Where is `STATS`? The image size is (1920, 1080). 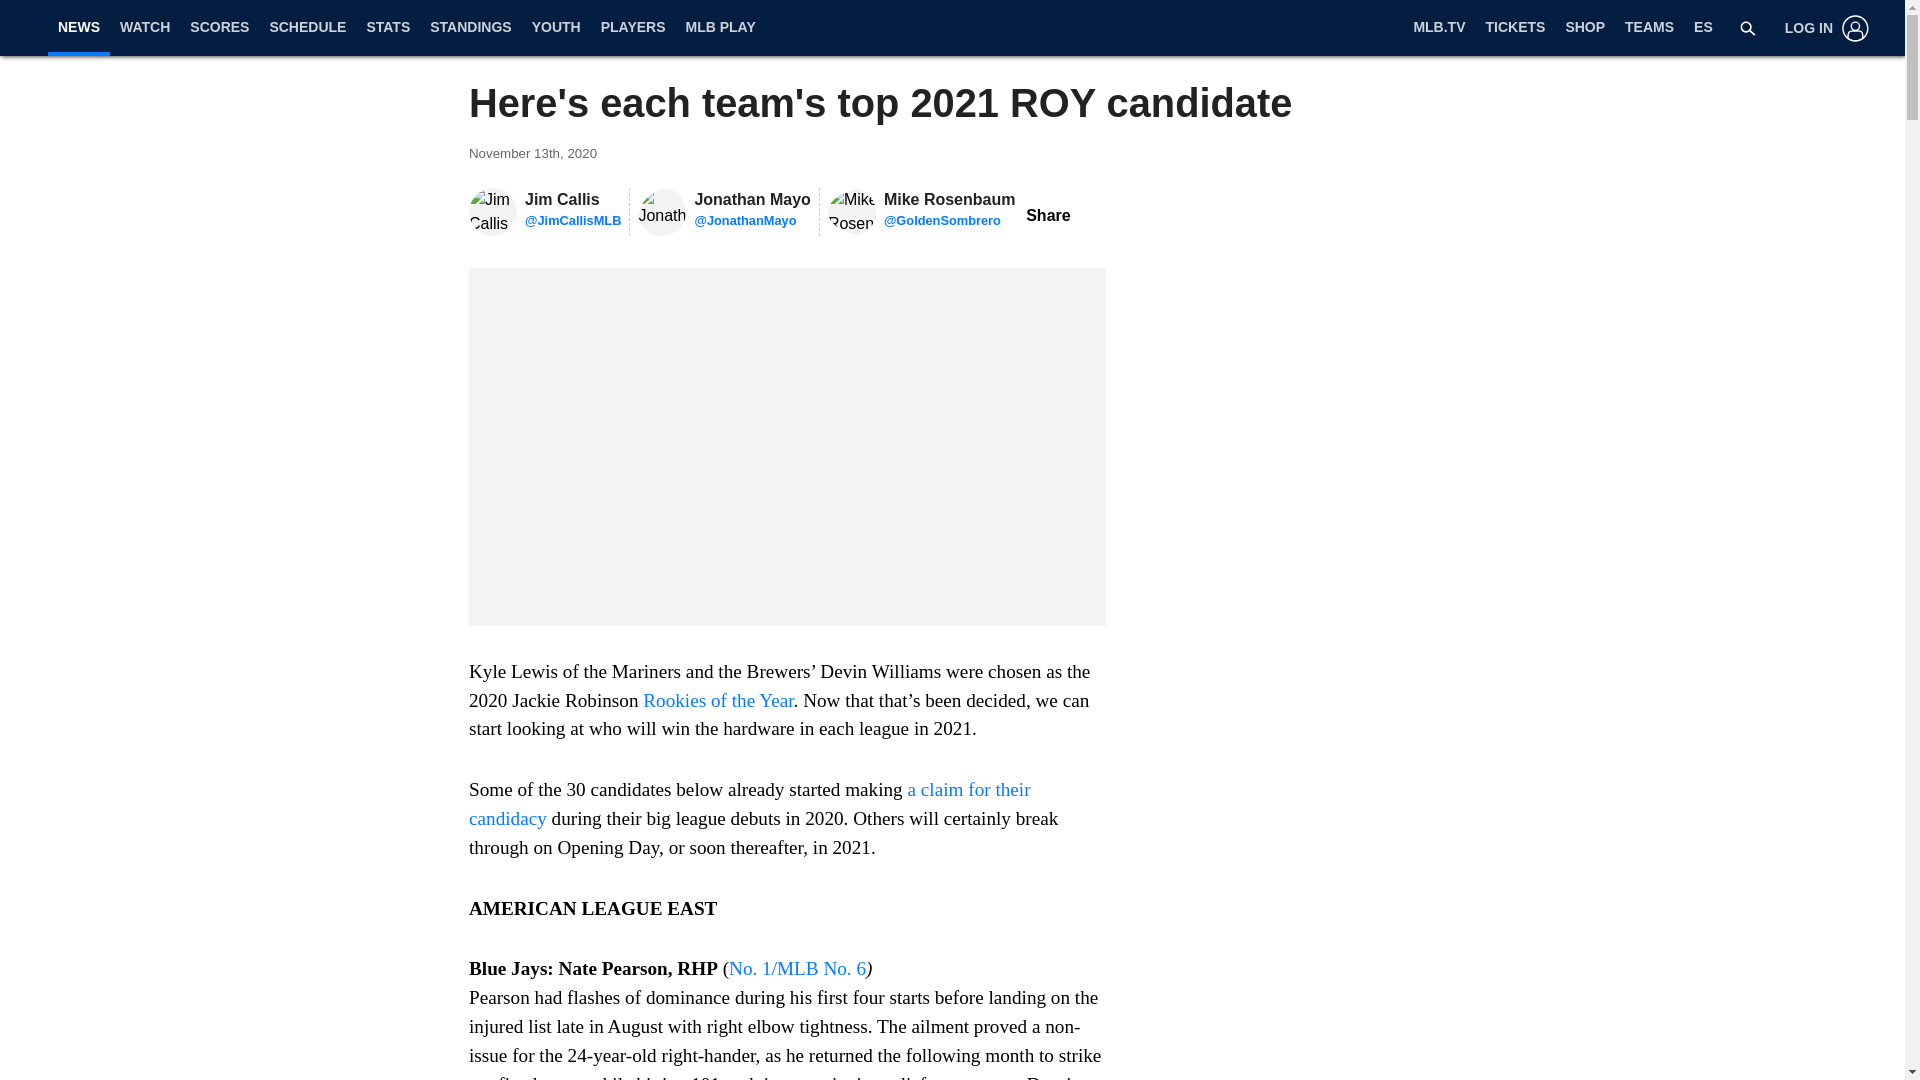 STATS is located at coordinates (388, 28).